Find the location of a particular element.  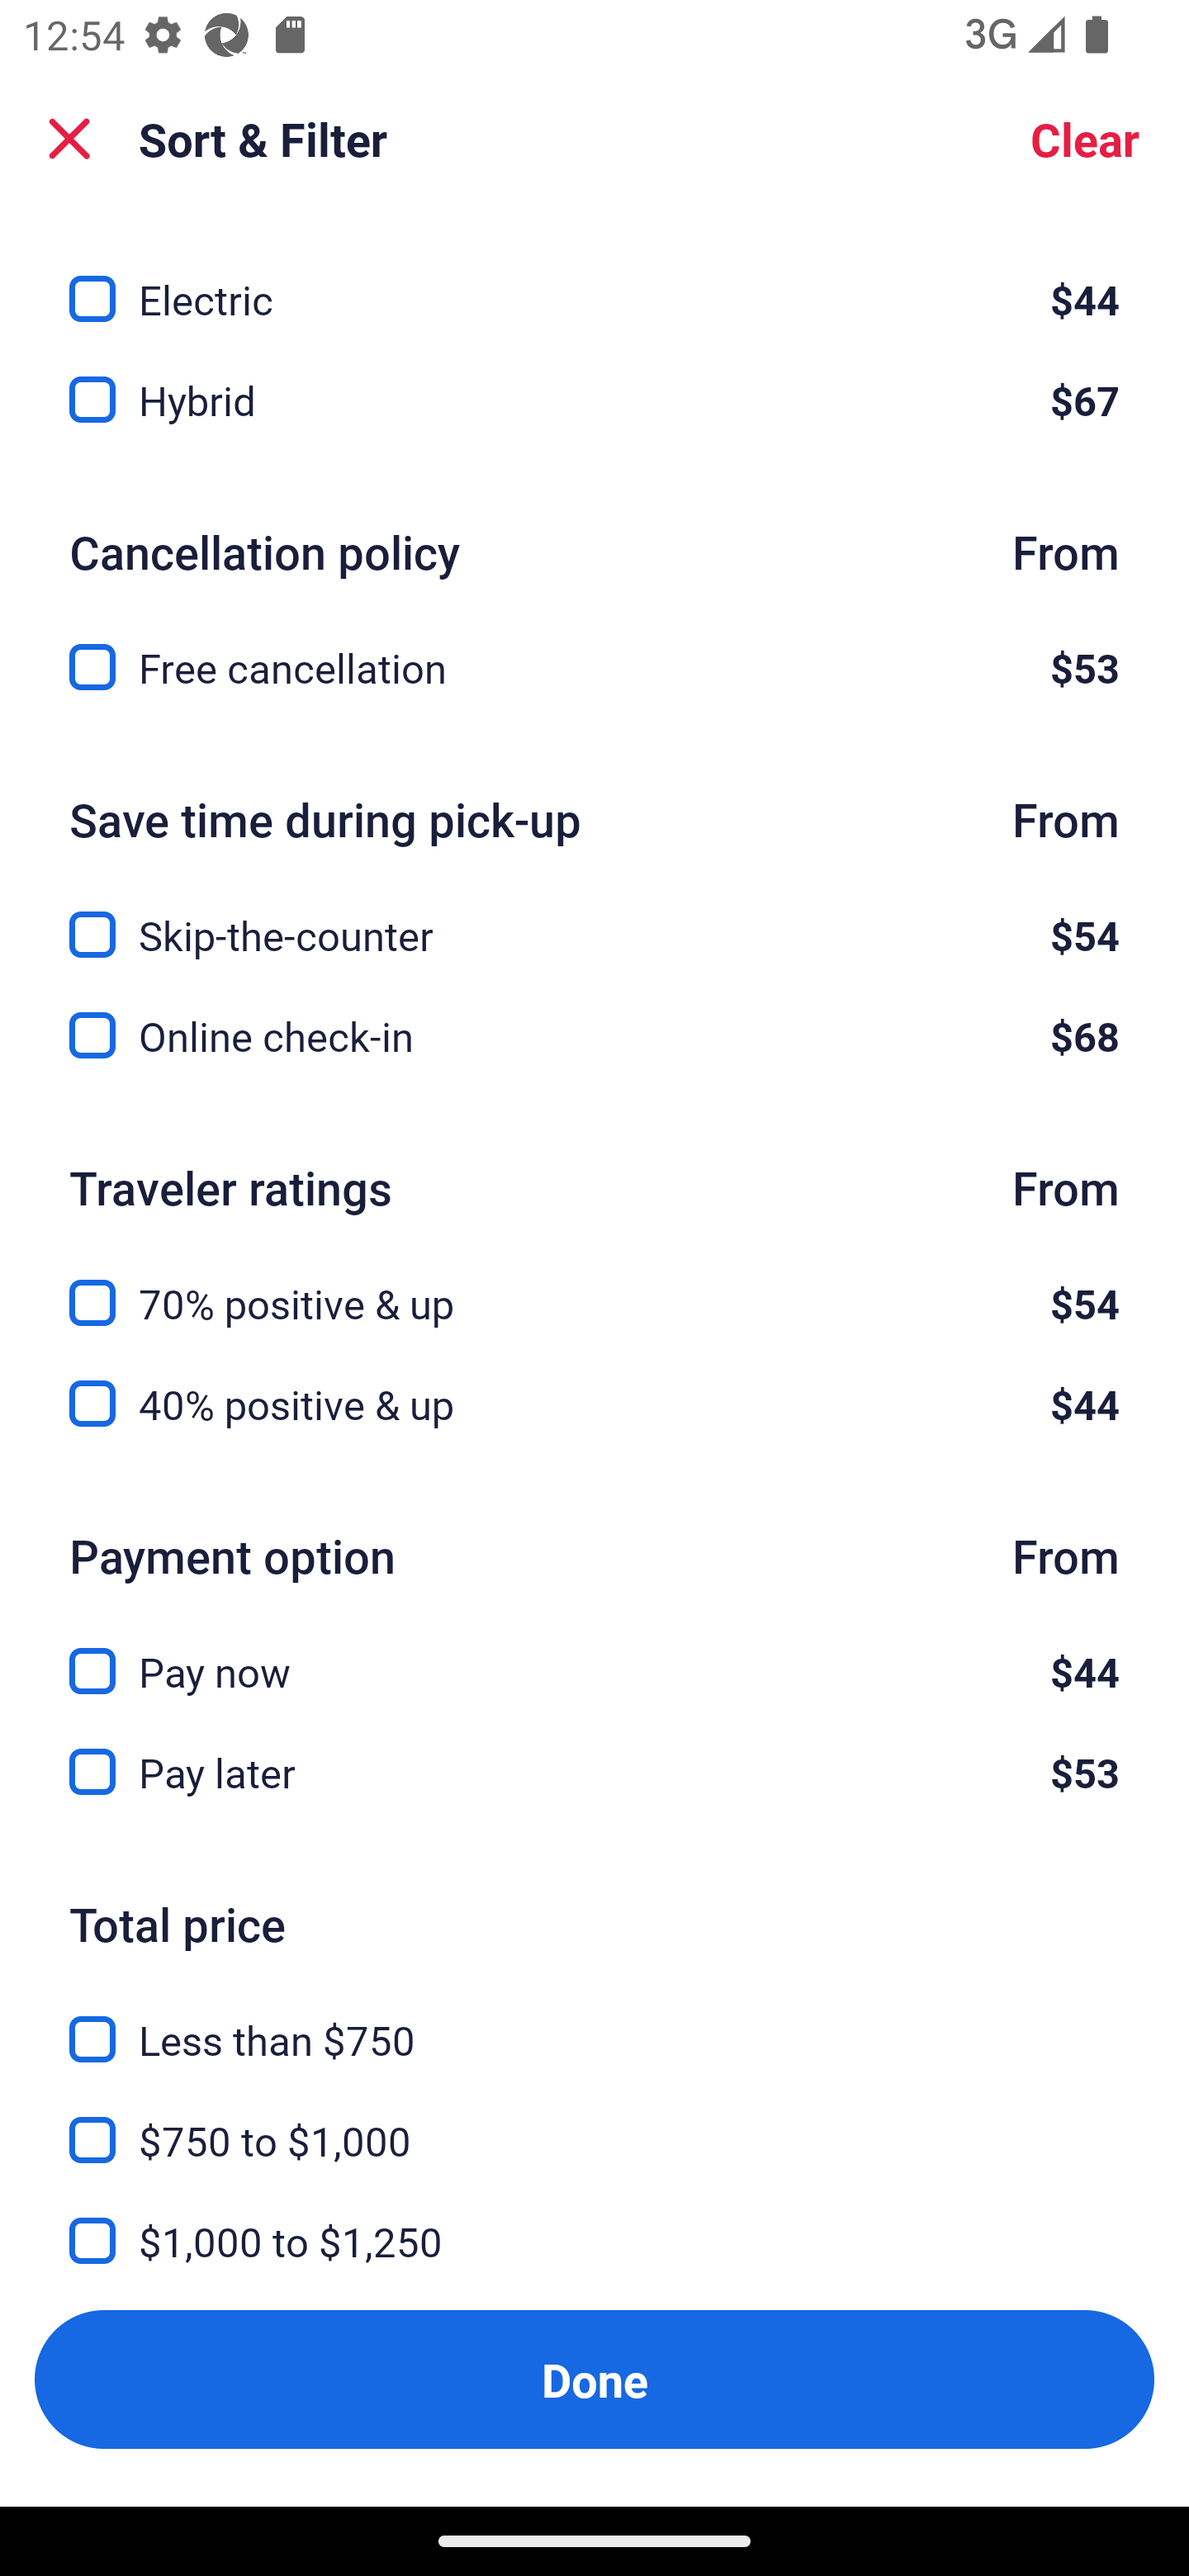

70% positive & up, $54 70% positive & up $54 is located at coordinates (594, 1284).